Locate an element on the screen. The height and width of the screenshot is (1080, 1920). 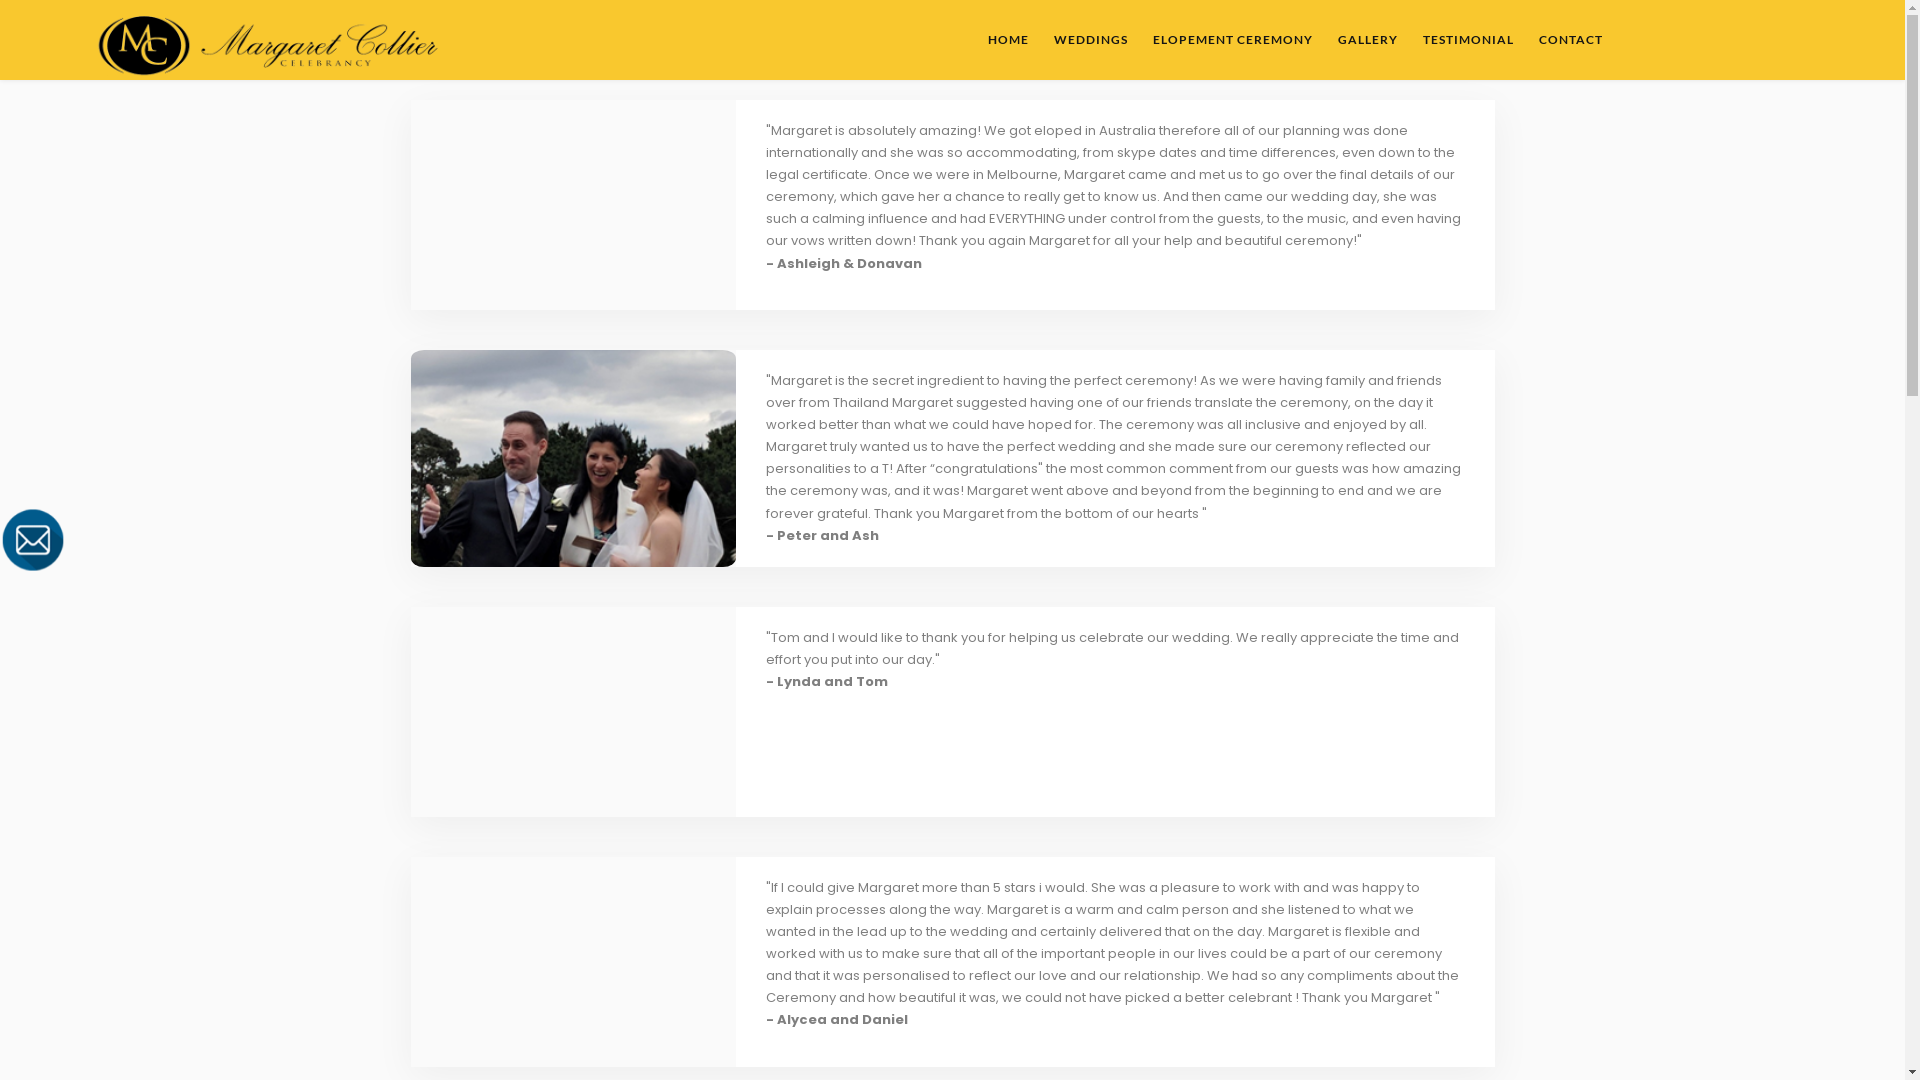
TESTIMONIAL is located at coordinates (1468, 40).